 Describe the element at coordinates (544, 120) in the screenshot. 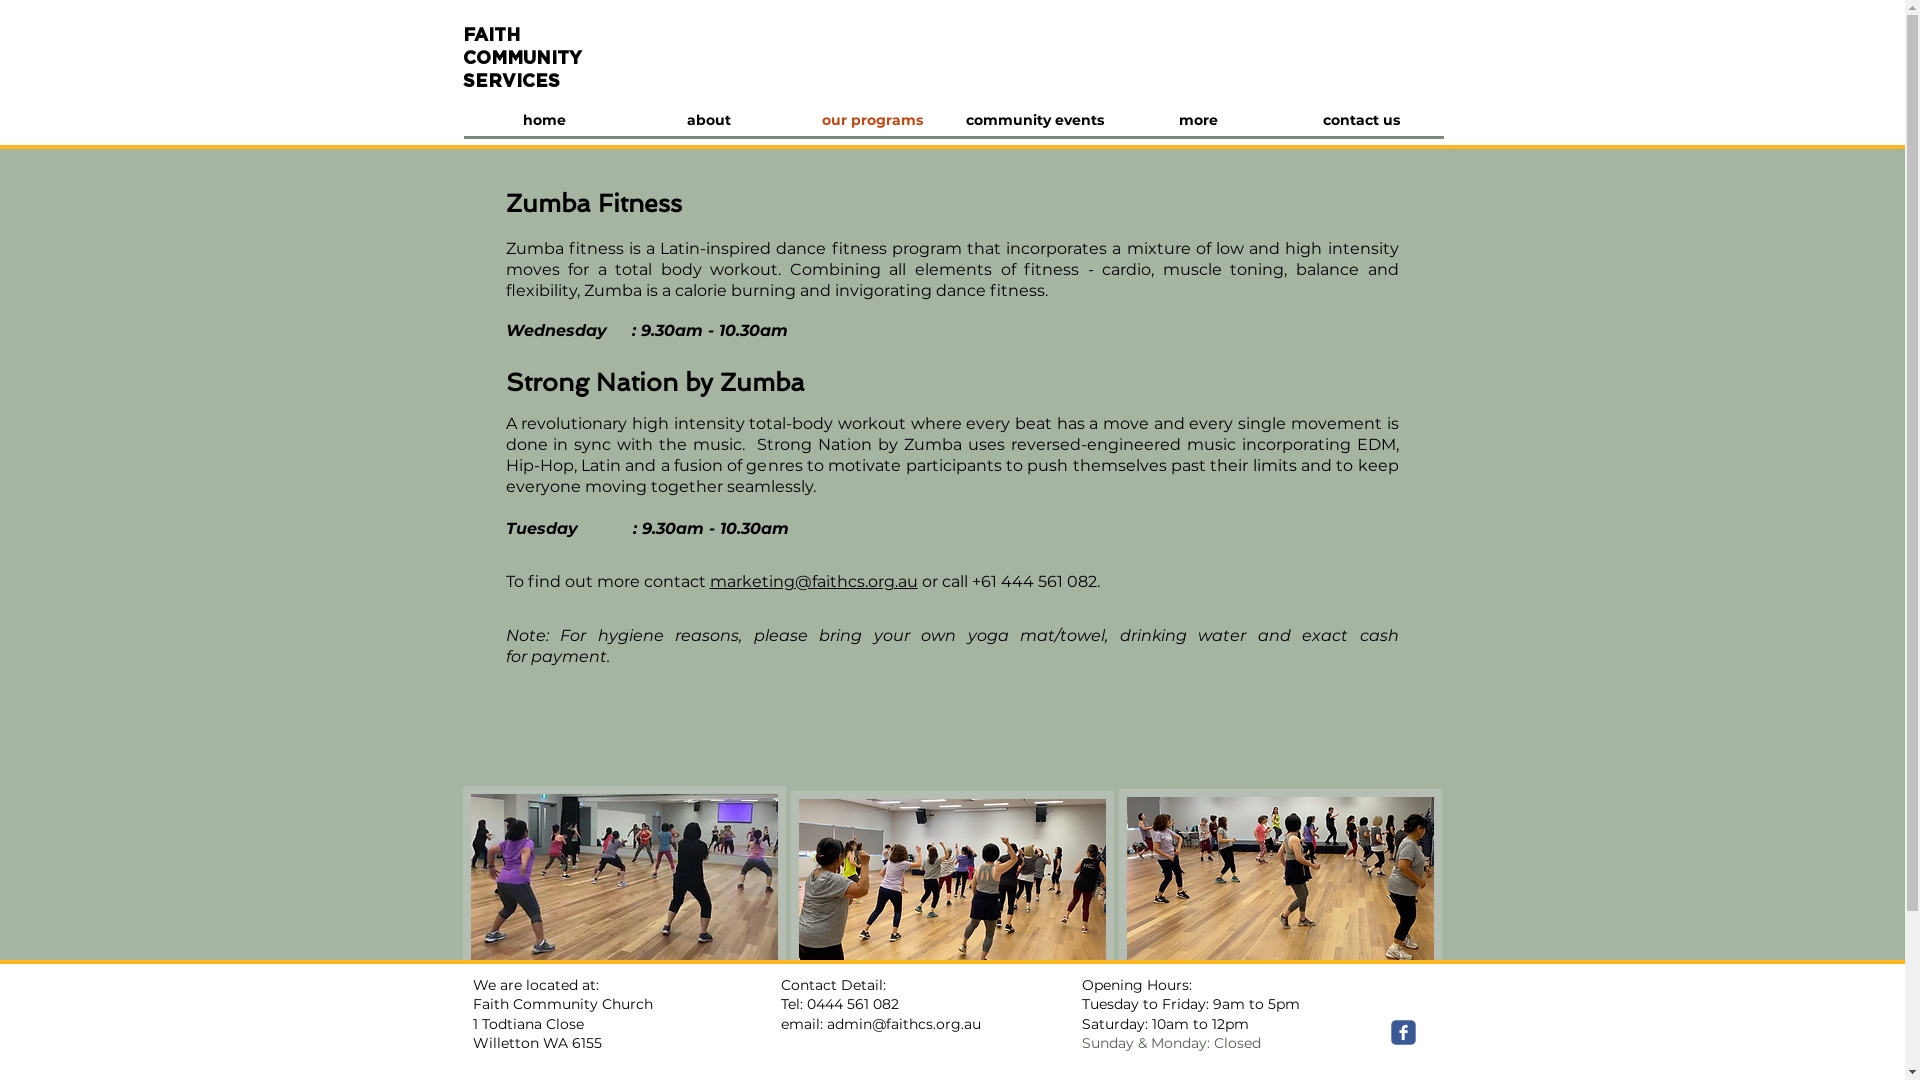

I see `home` at that location.